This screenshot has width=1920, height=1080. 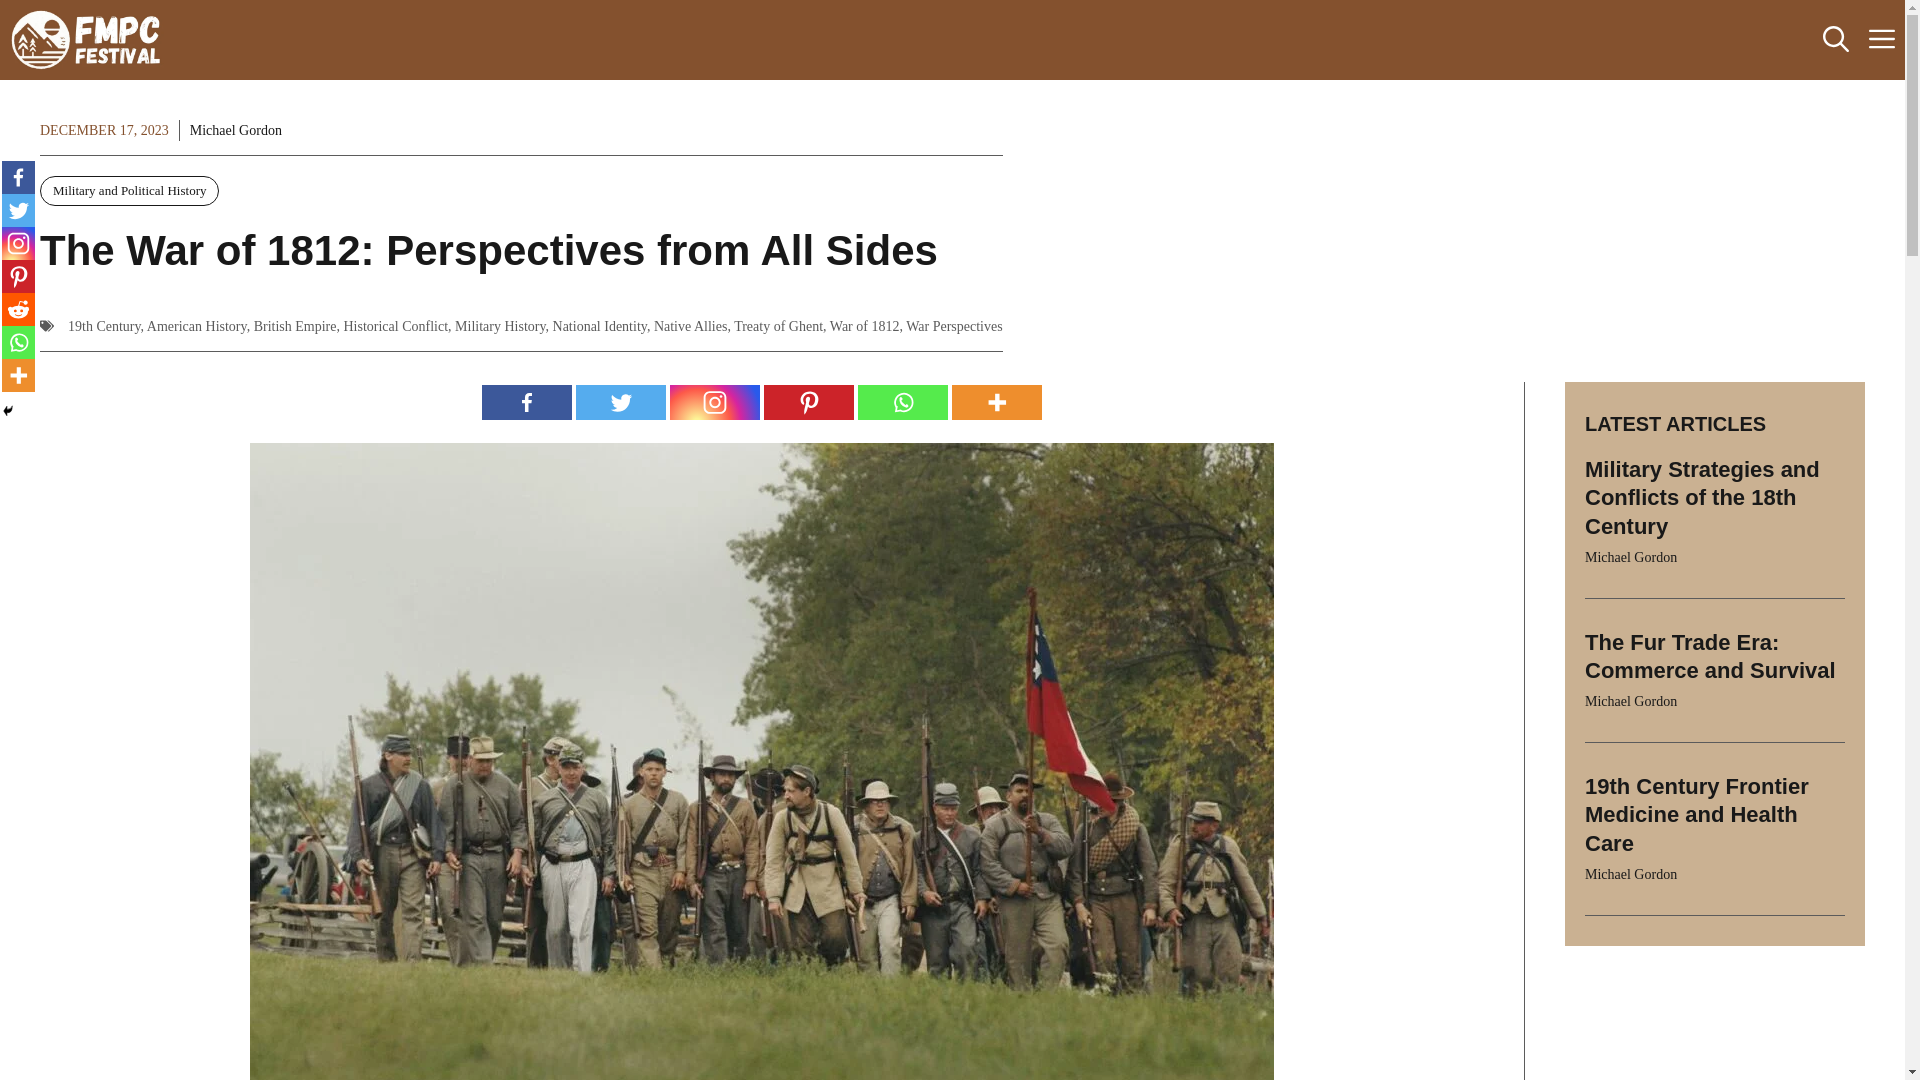 I want to click on British Empire, so click(x=295, y=326).